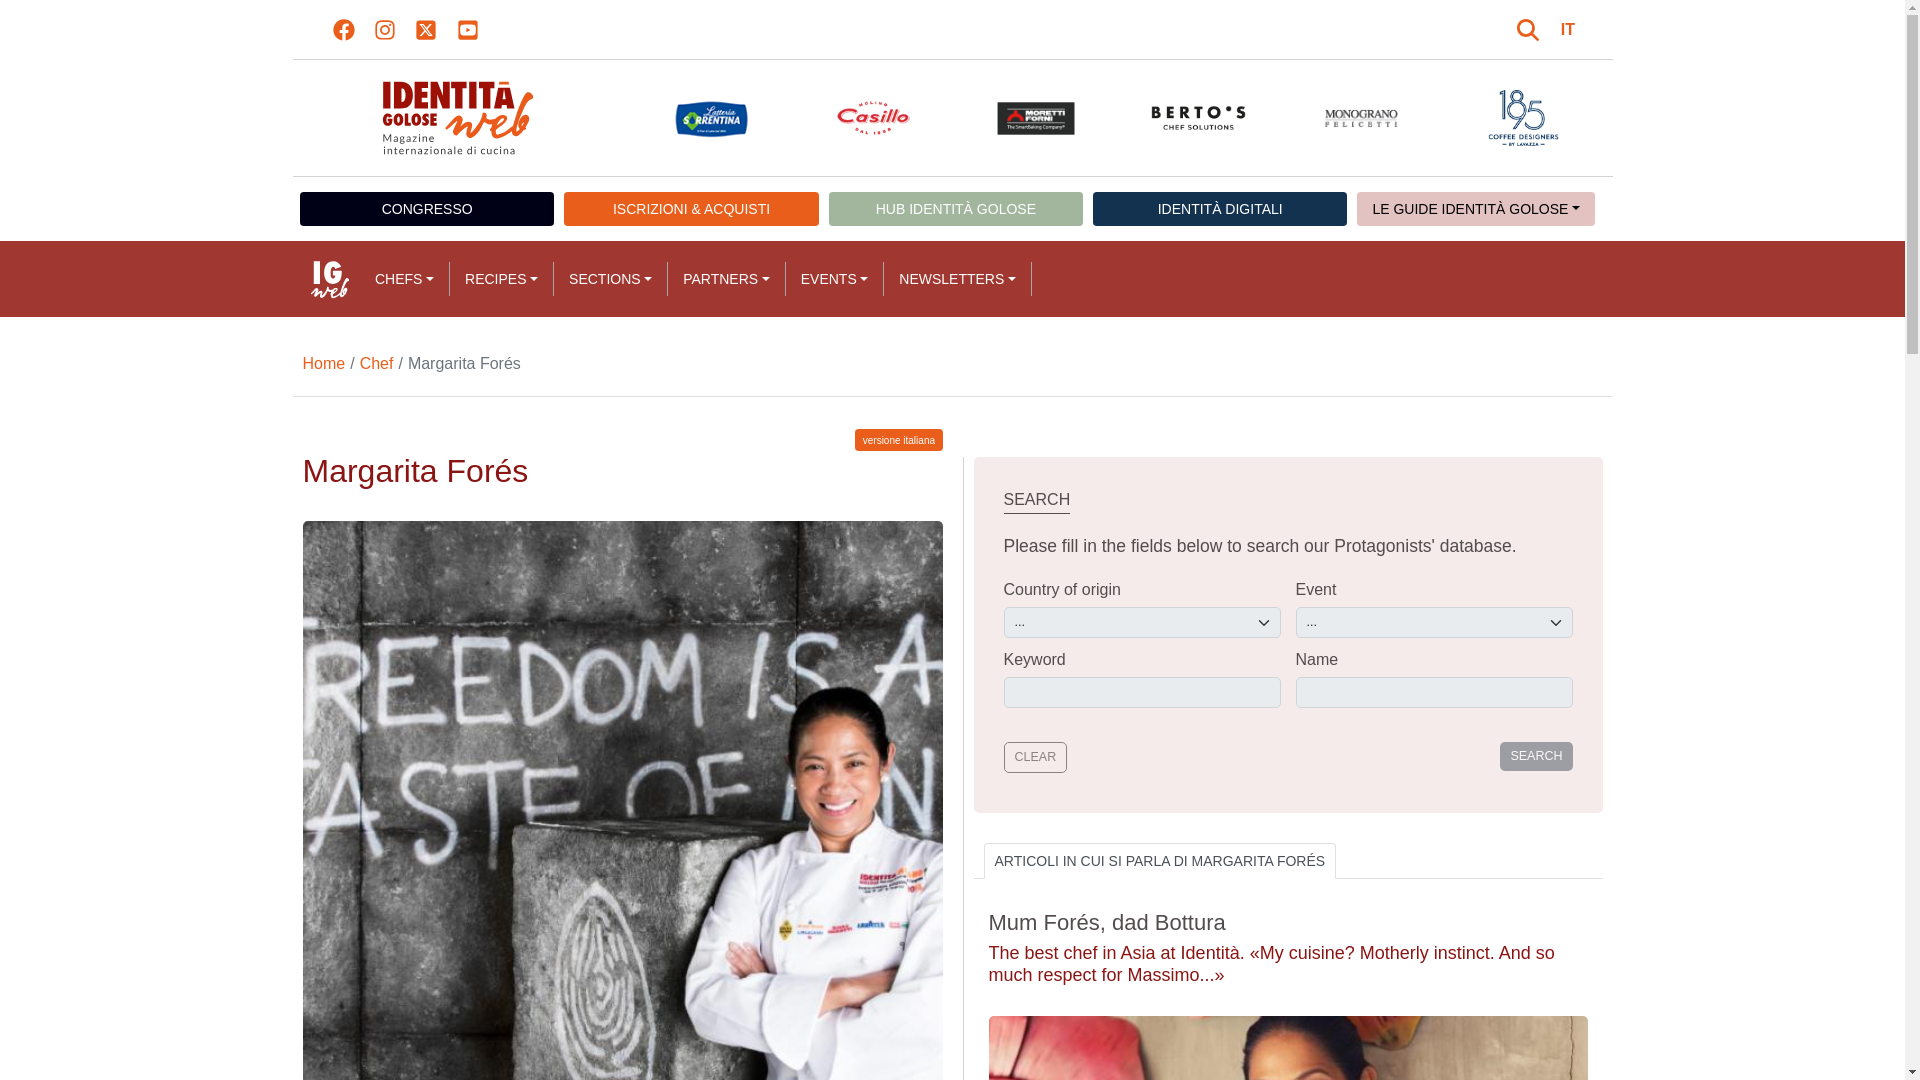 The height and width of the screenshot is (1080, 1920). I want to click on SEARCH, so click(1536, 756).